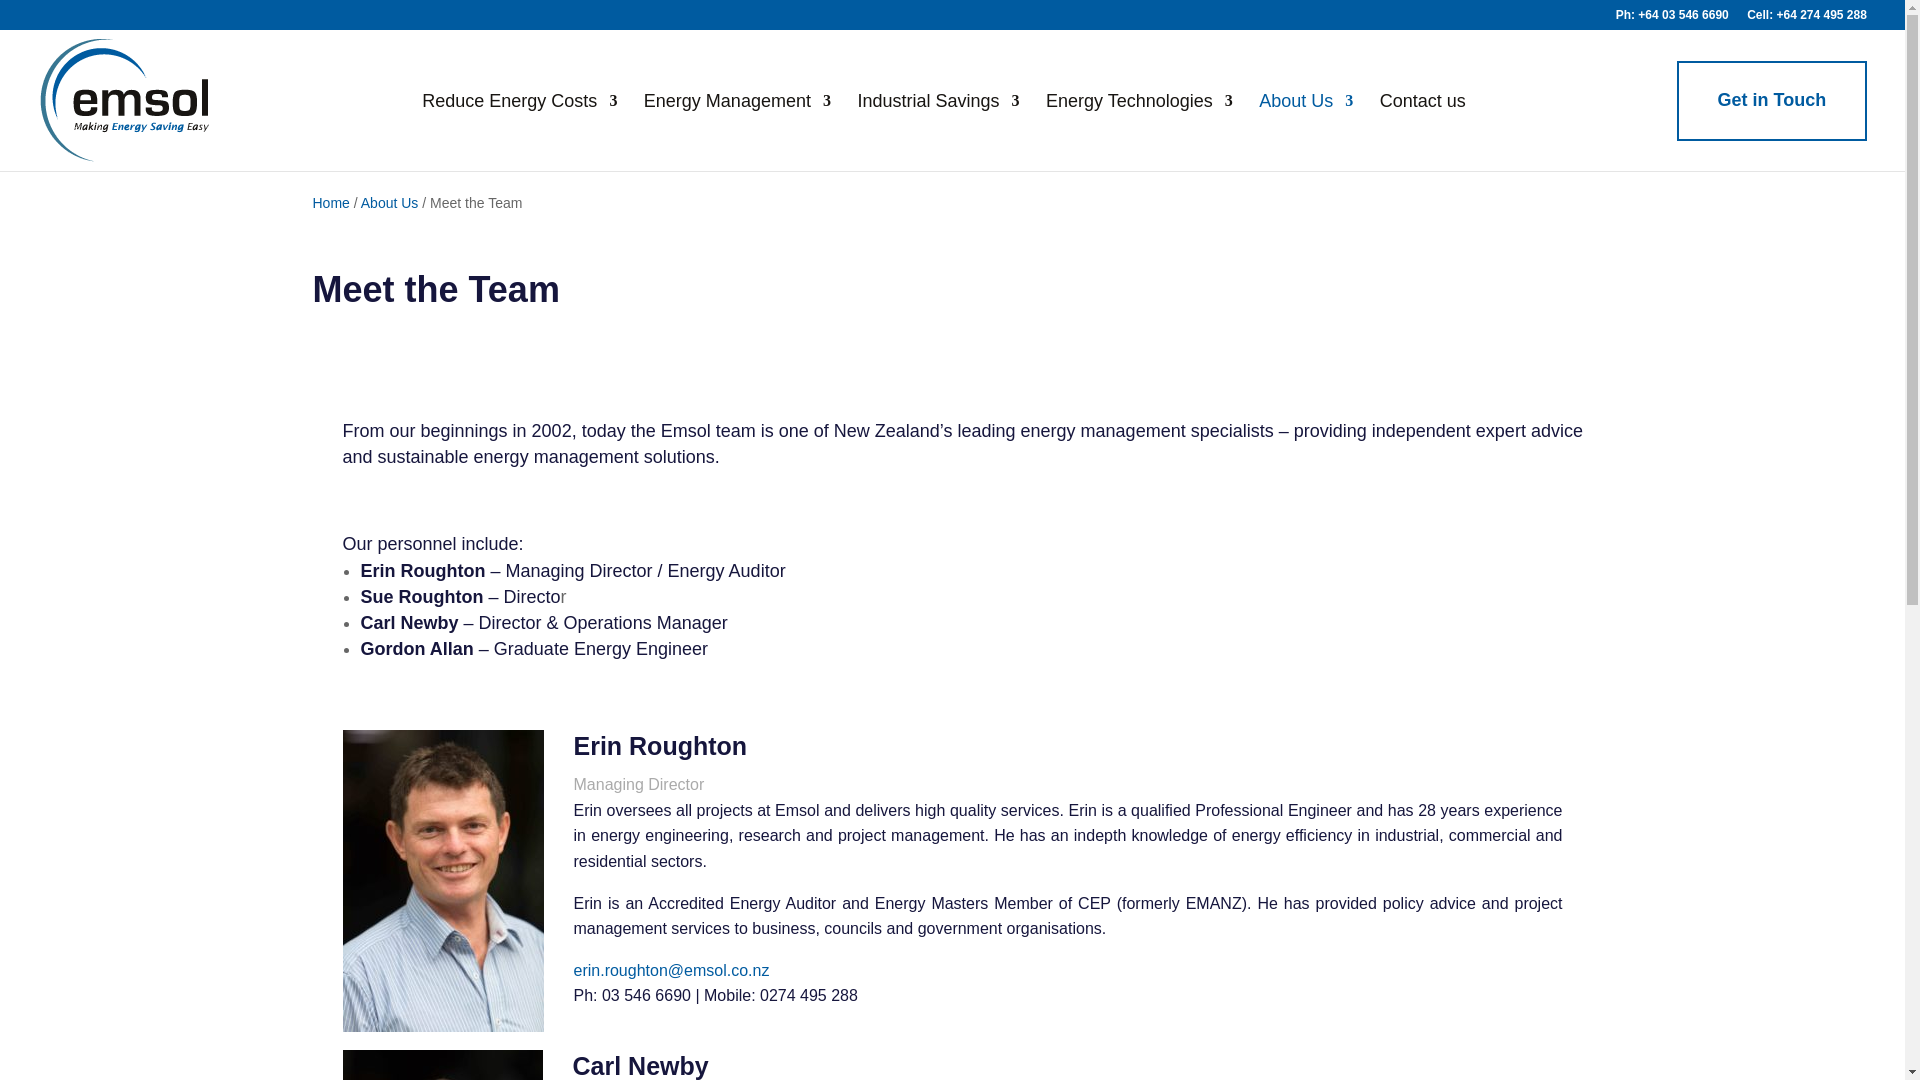 Image resolution: width=1920 pixels, height=1080 pixels. Describe the element at coordinates (519, 122) in the screenshot. I see `Reduce Energy Costs` at that location.